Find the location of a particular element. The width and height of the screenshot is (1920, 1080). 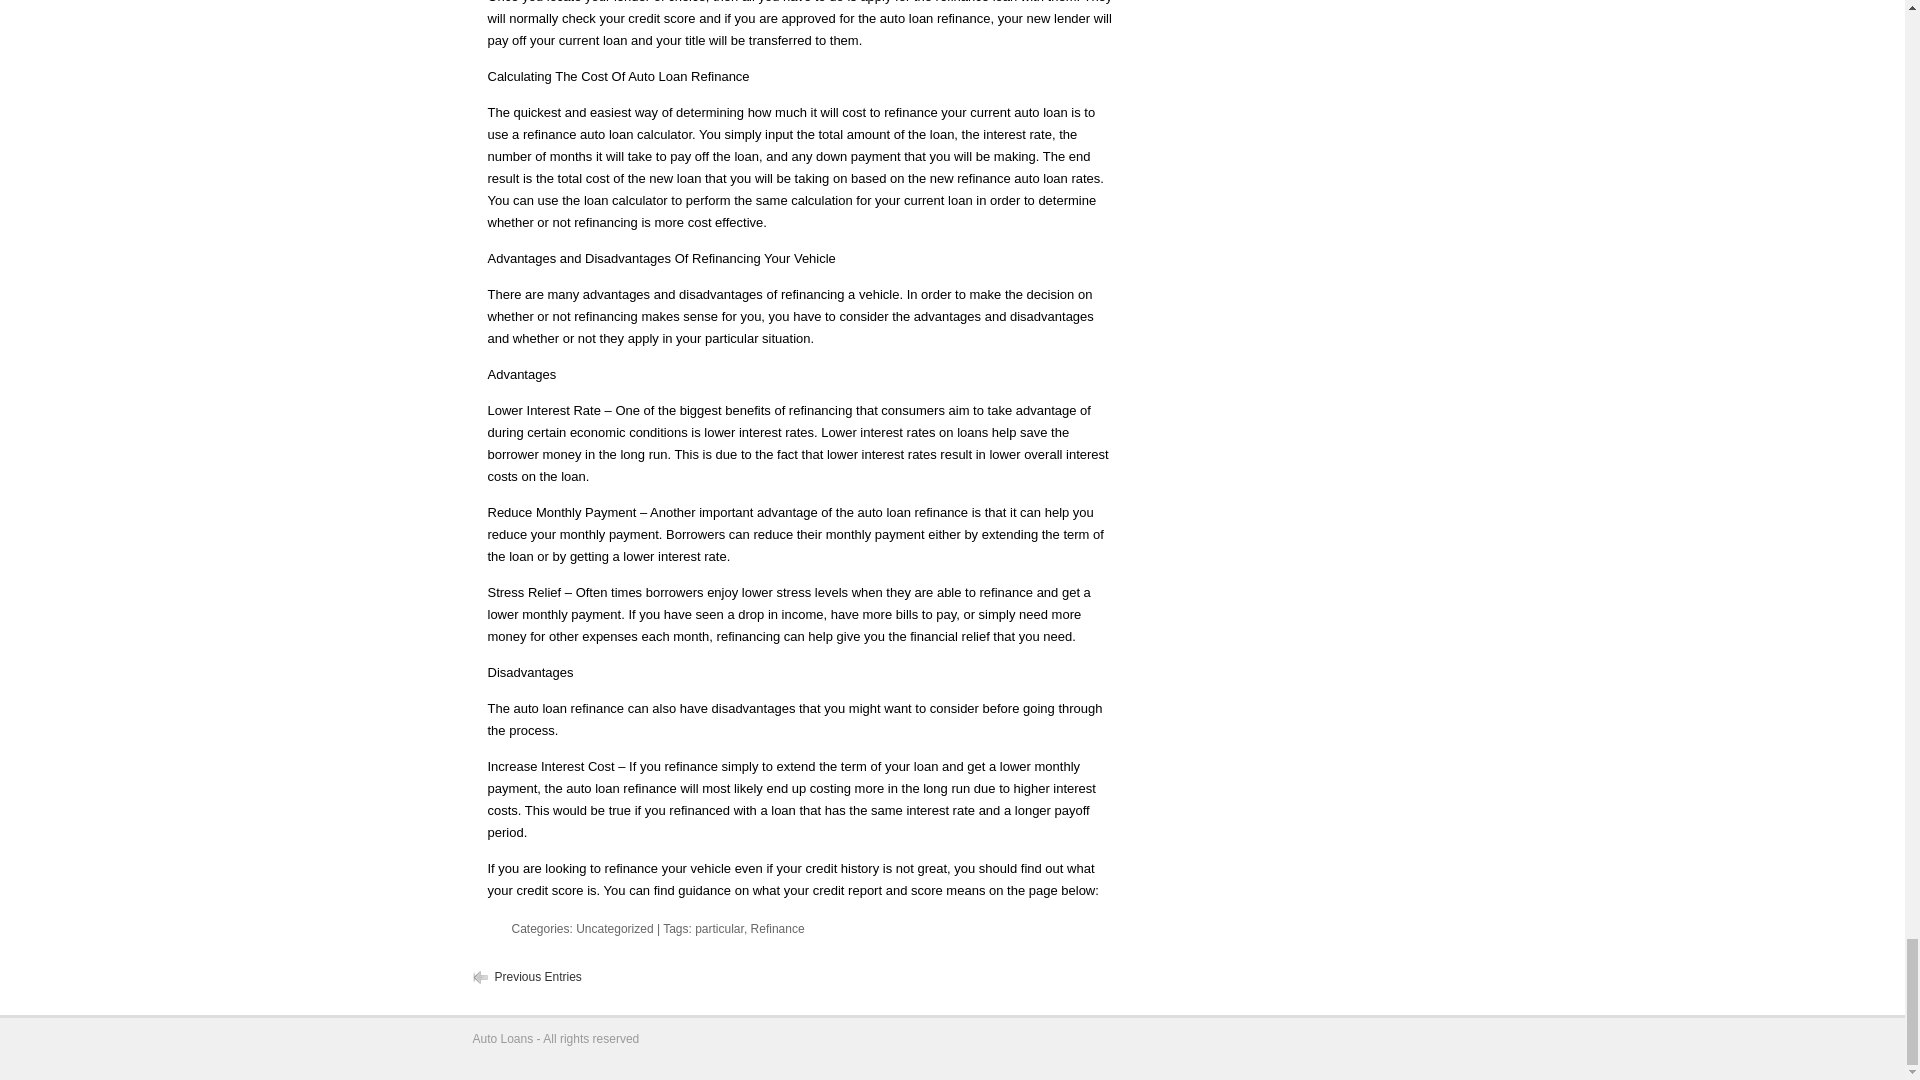

Uncategorized is located at coordinates (614, 929).